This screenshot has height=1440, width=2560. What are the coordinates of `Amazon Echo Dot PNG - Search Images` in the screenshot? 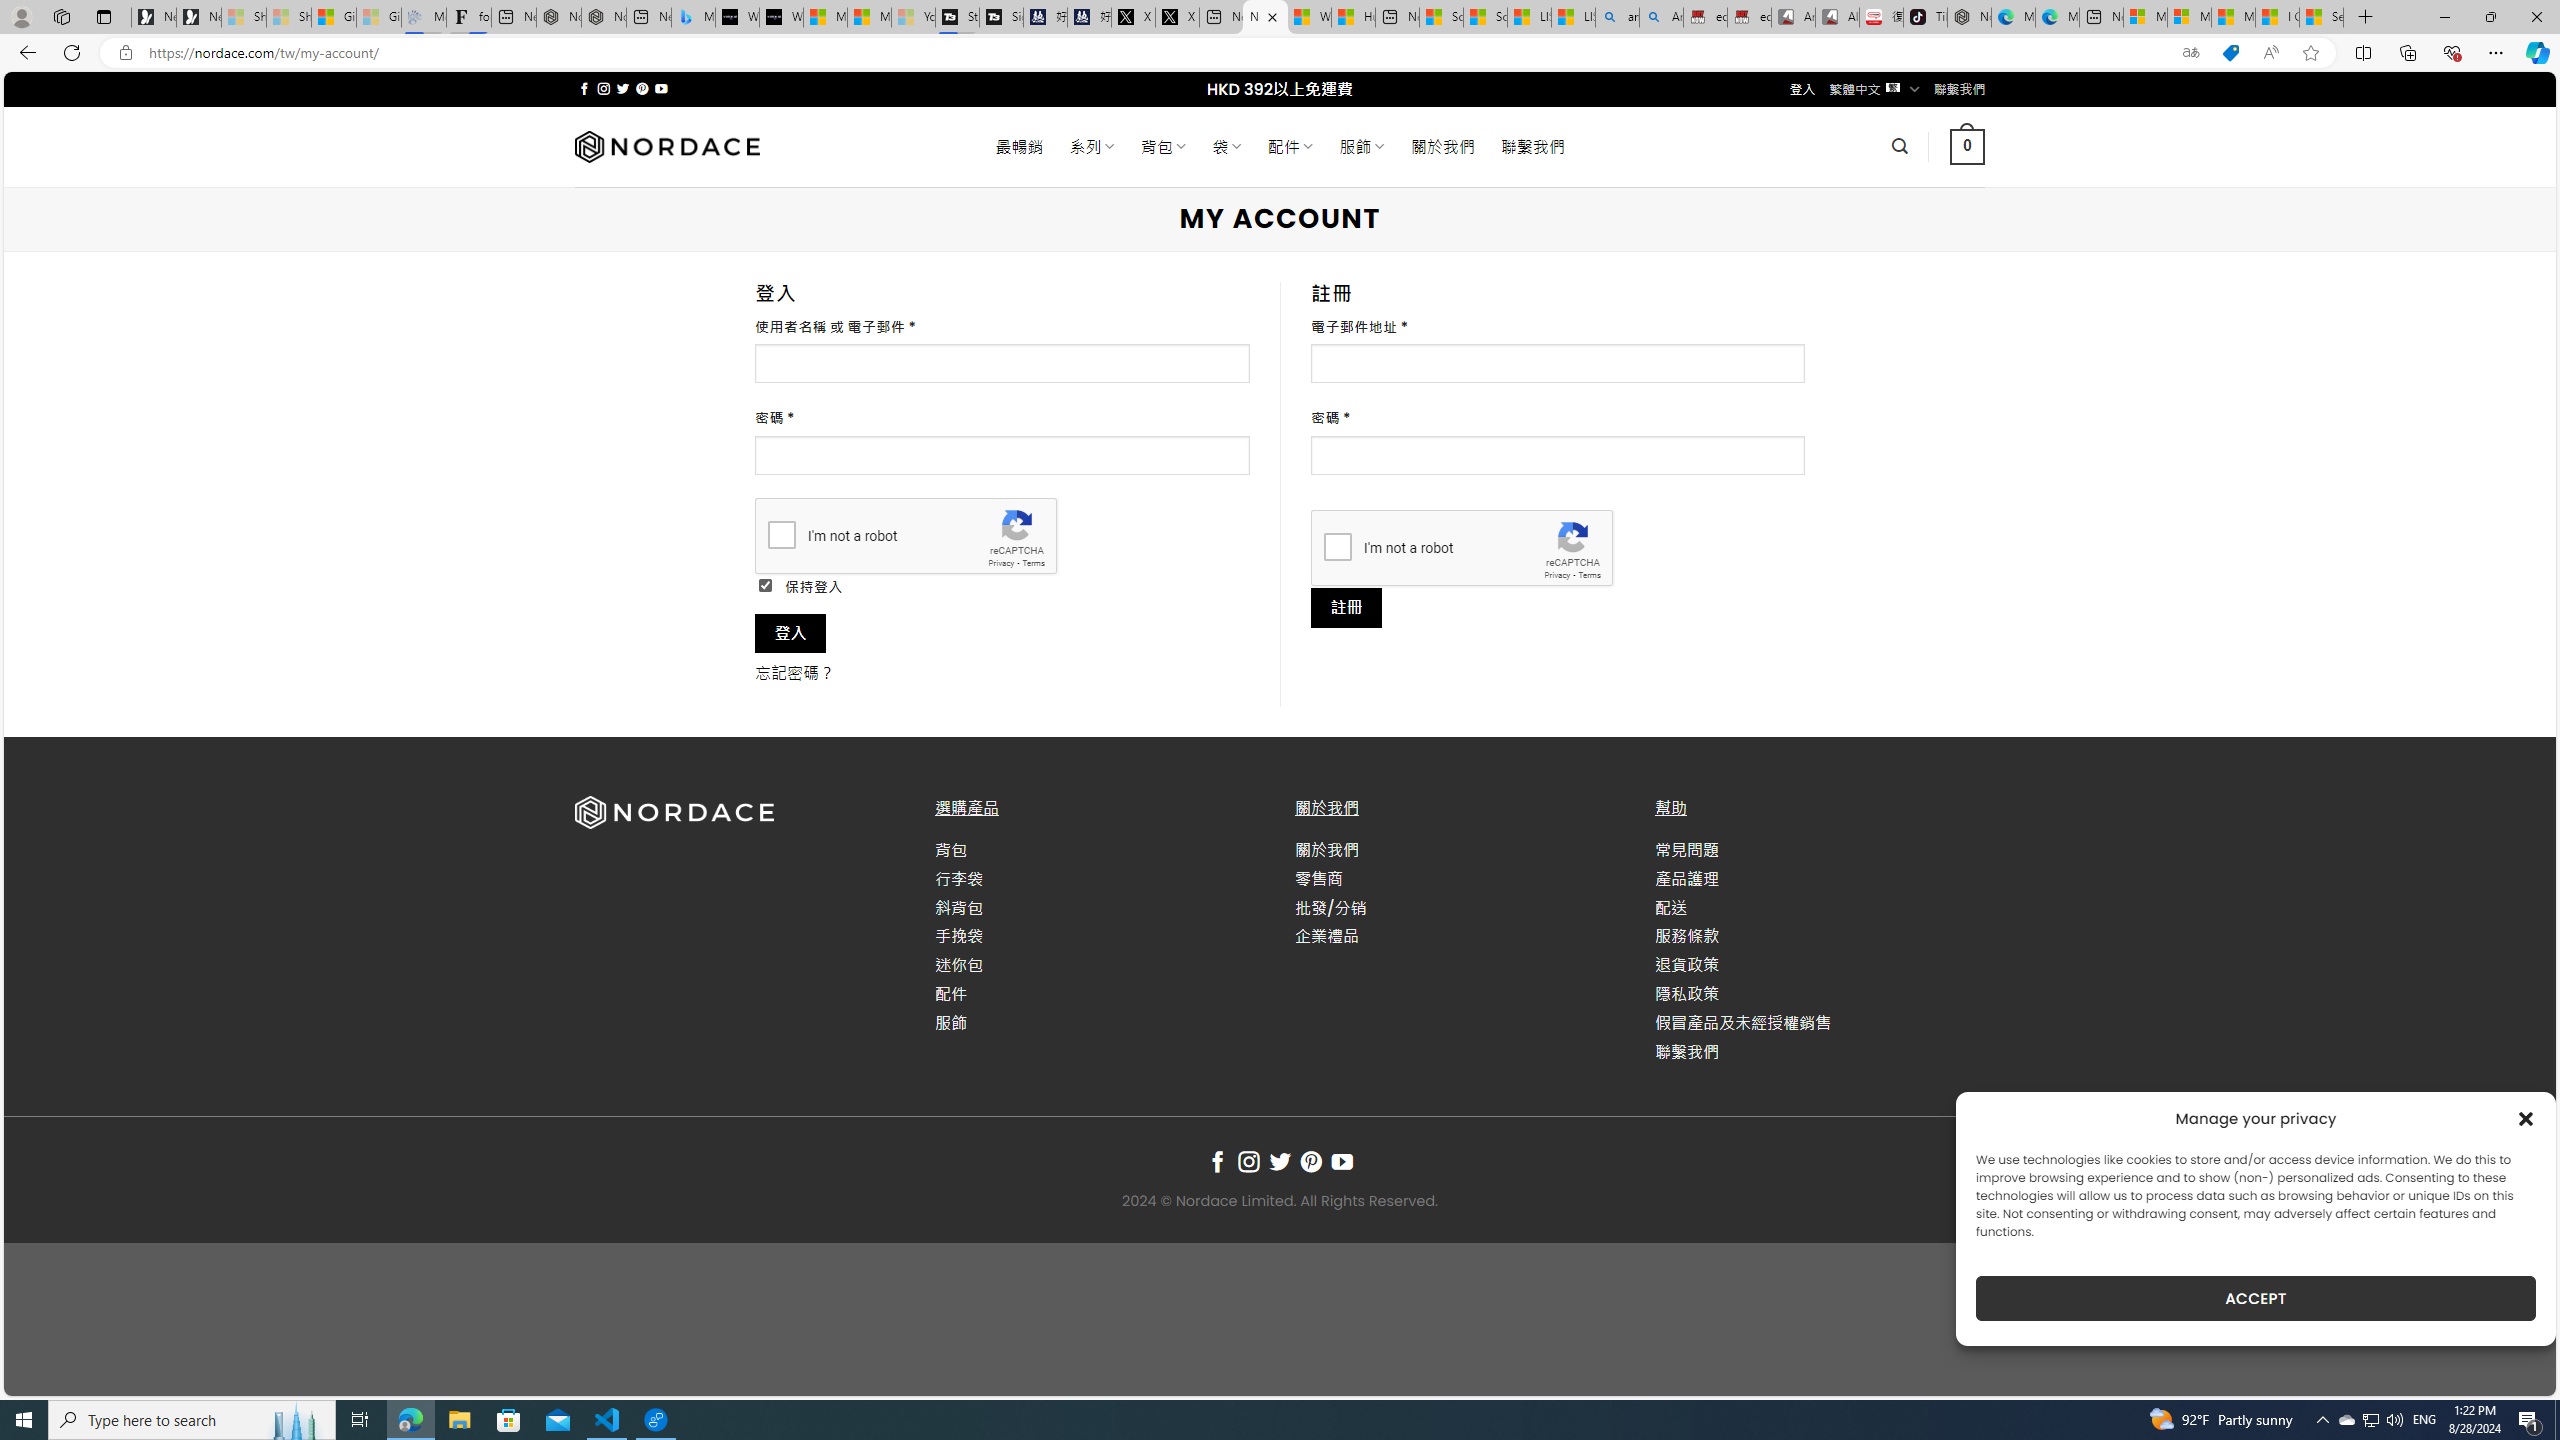 It's located at (1661, 17).